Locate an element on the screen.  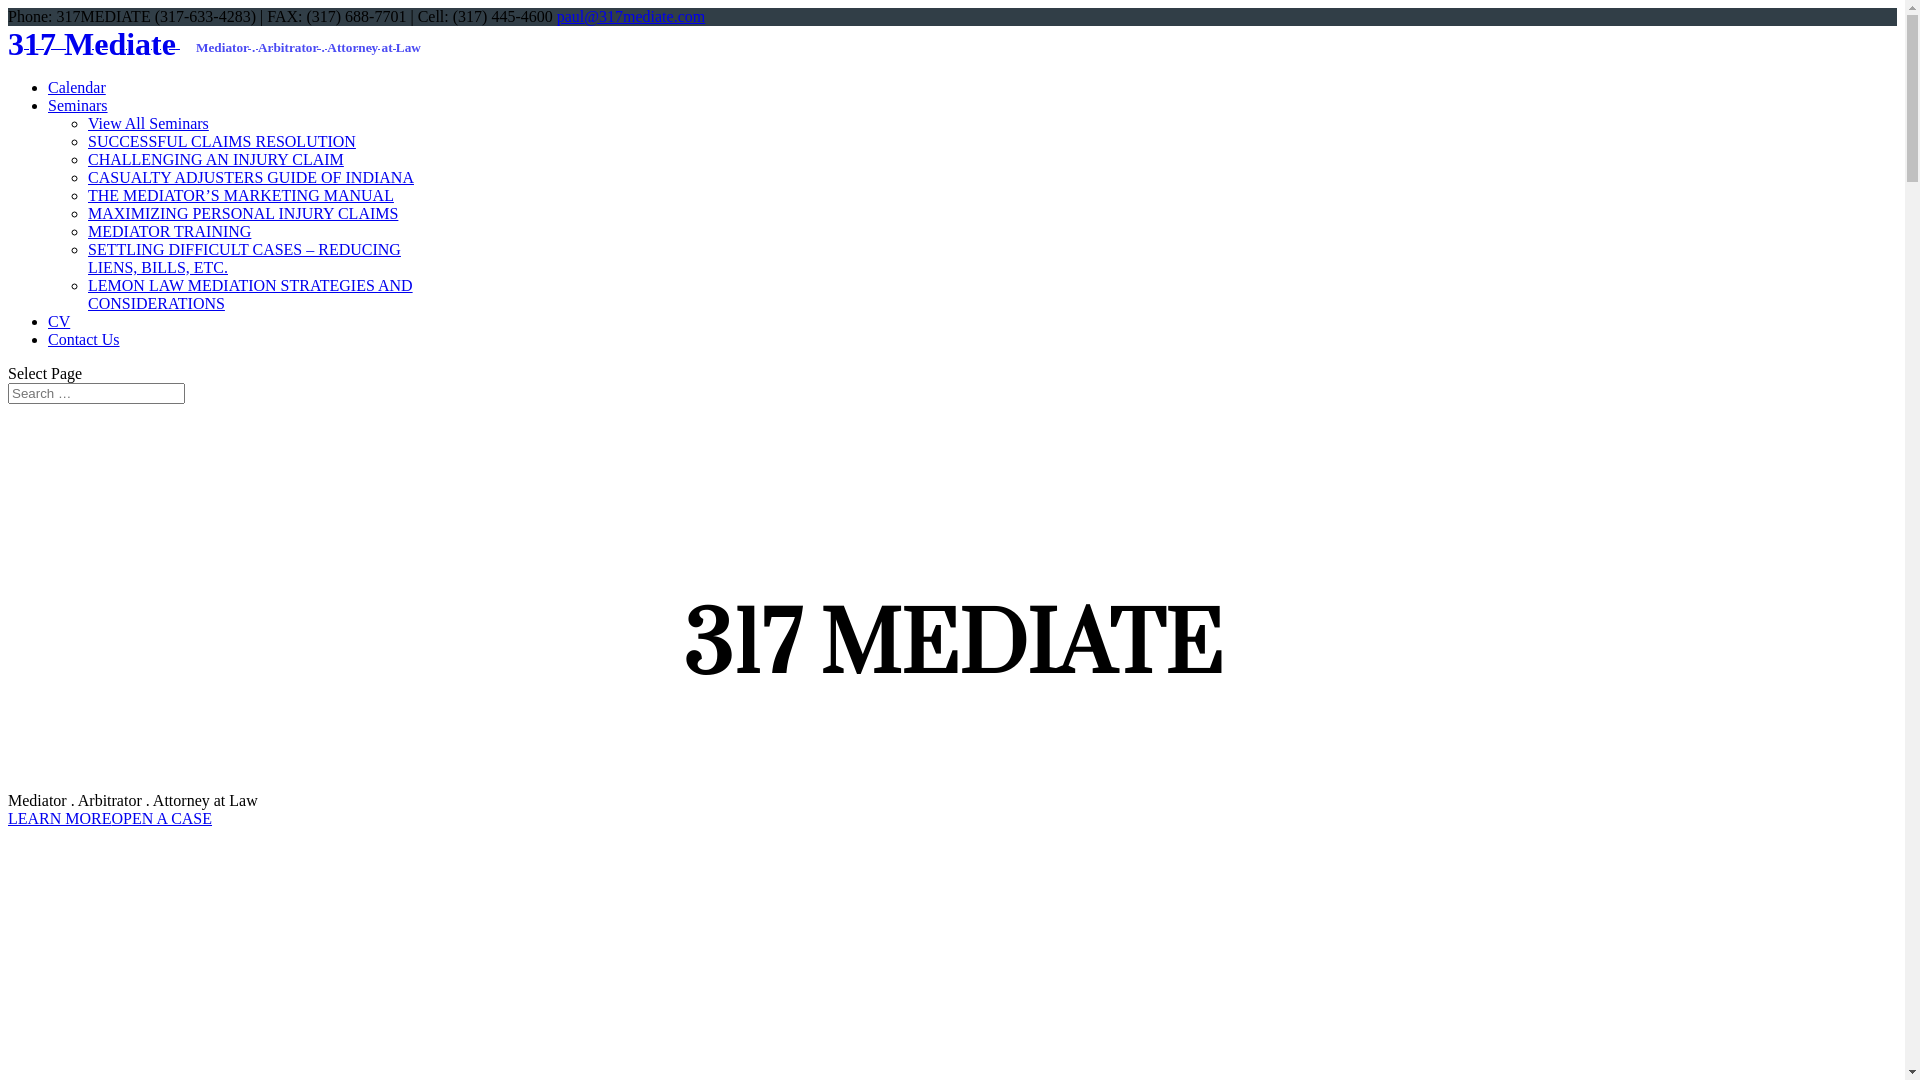
OPEN A CASE is located at coordinates (162, 818).